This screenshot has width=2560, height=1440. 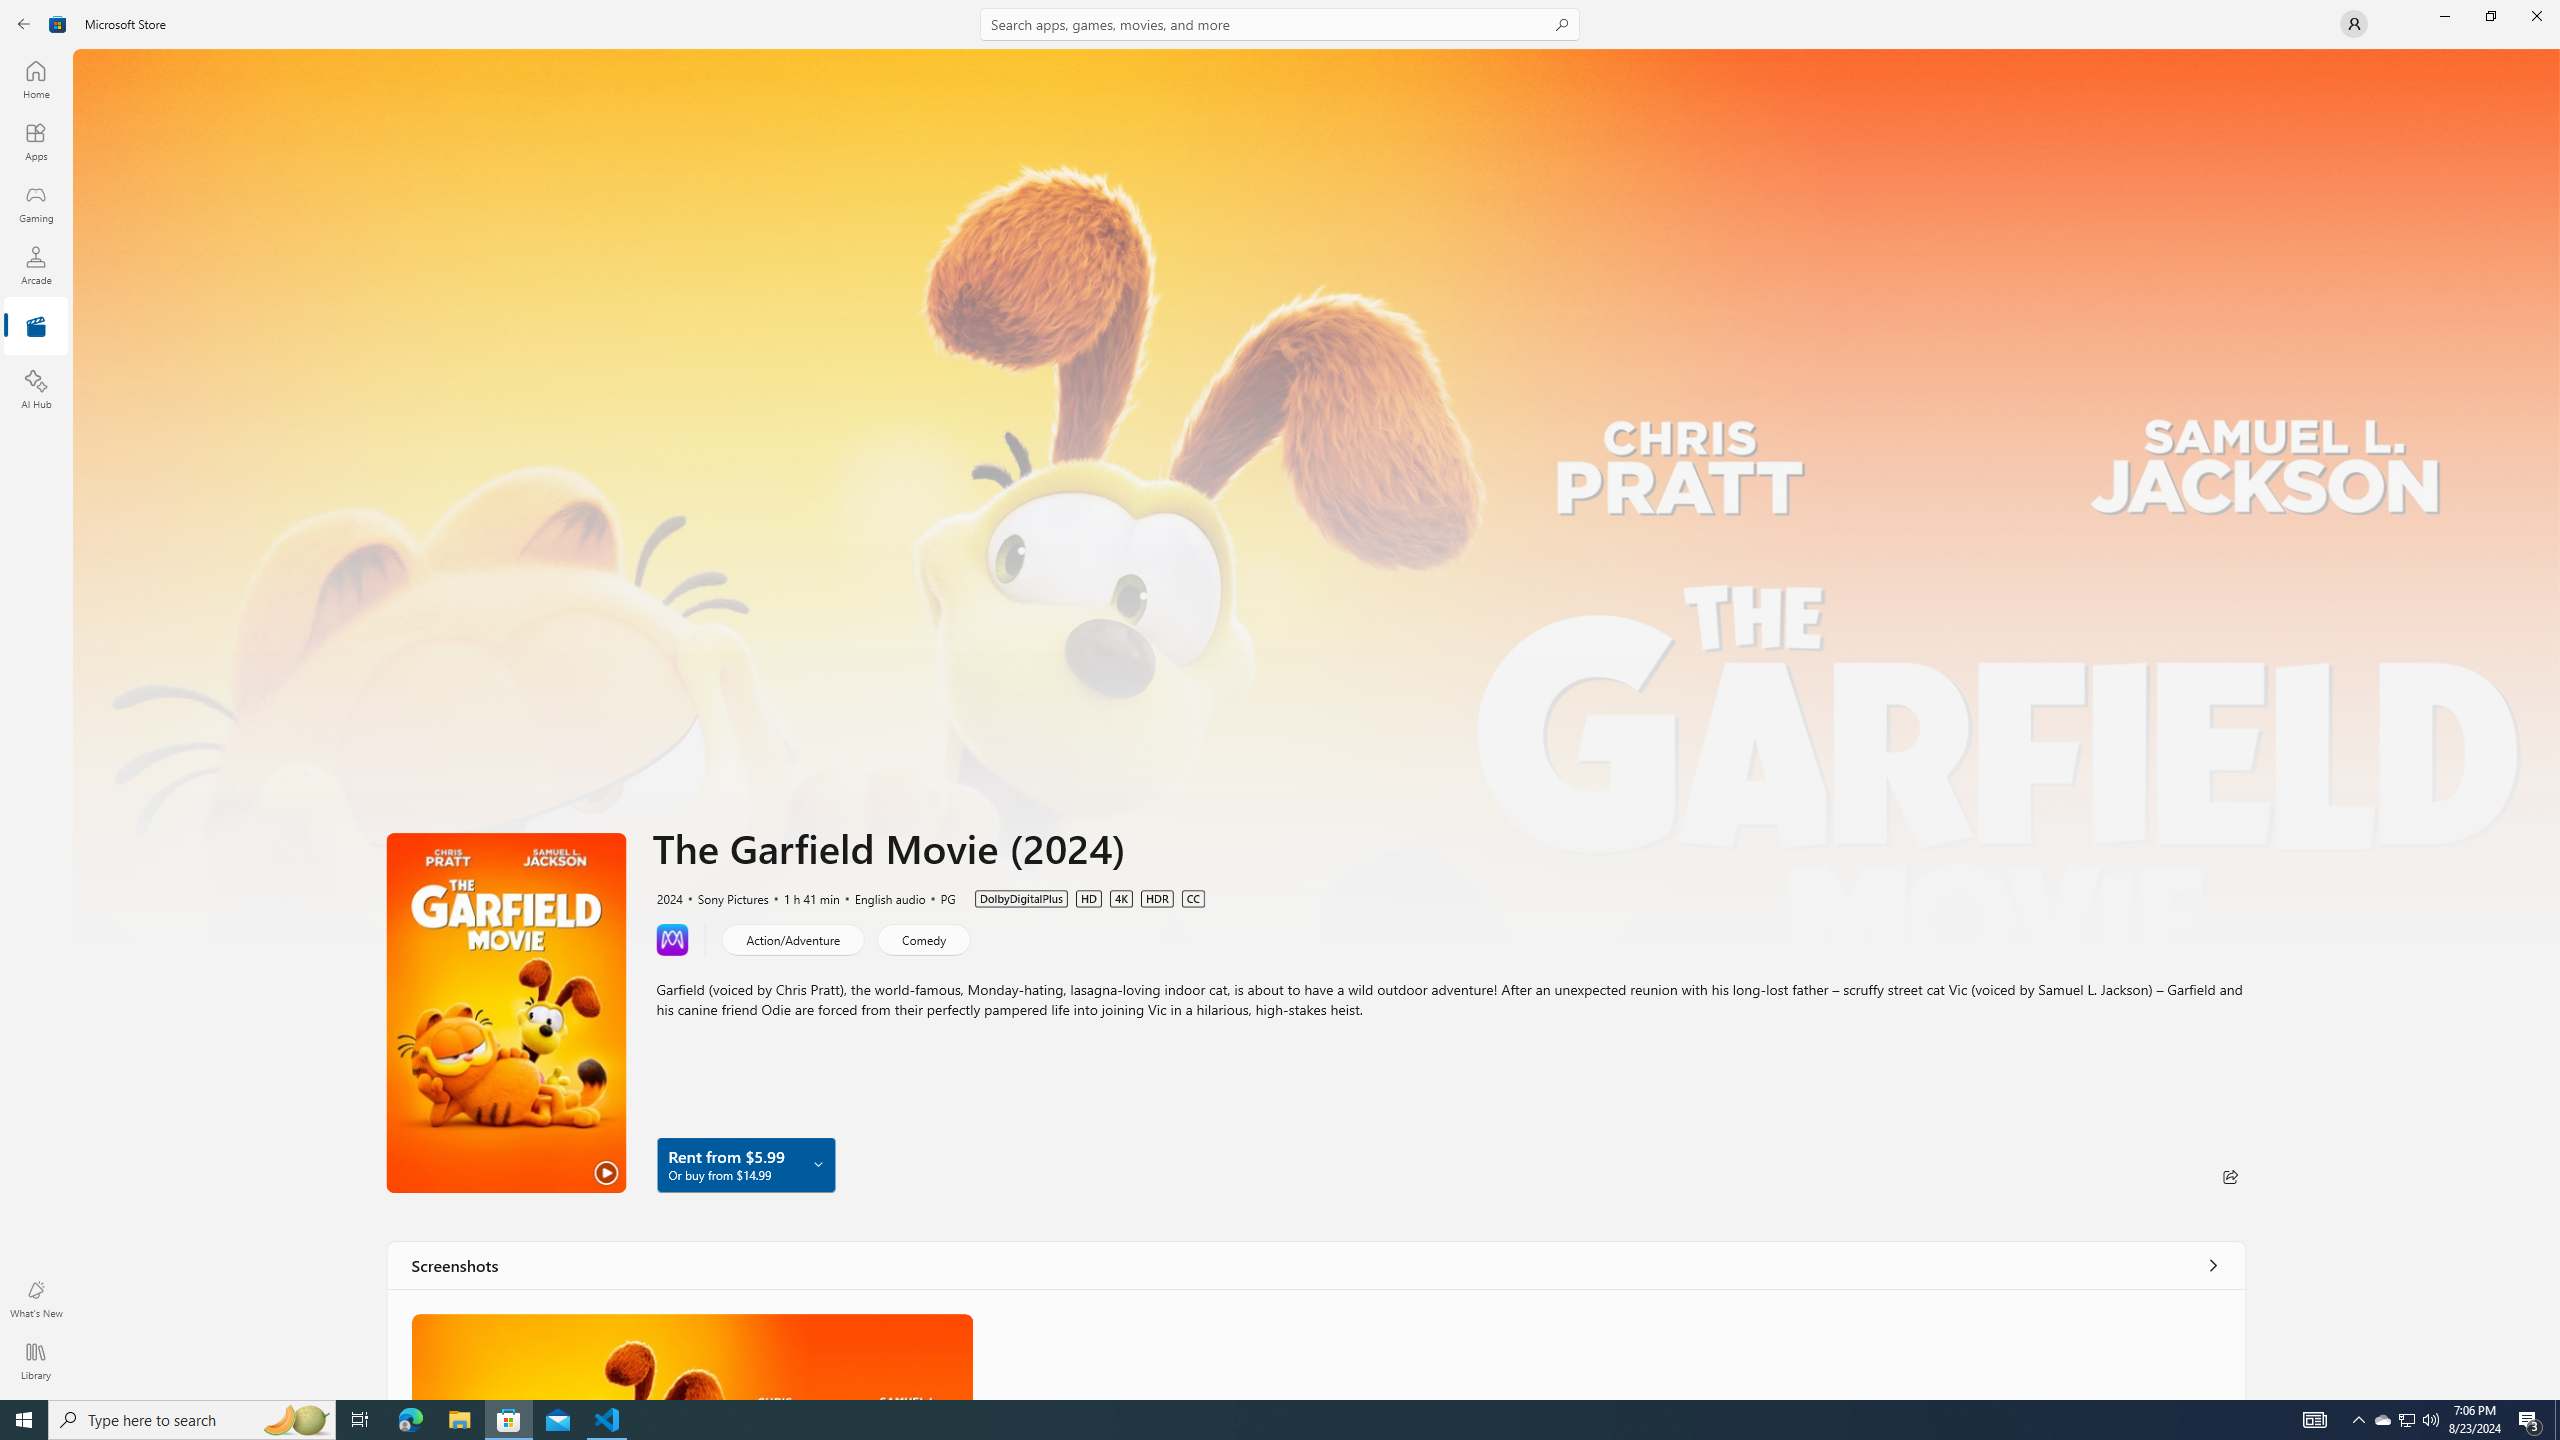 I want to click on Comedy, so click(x=924, y=938).